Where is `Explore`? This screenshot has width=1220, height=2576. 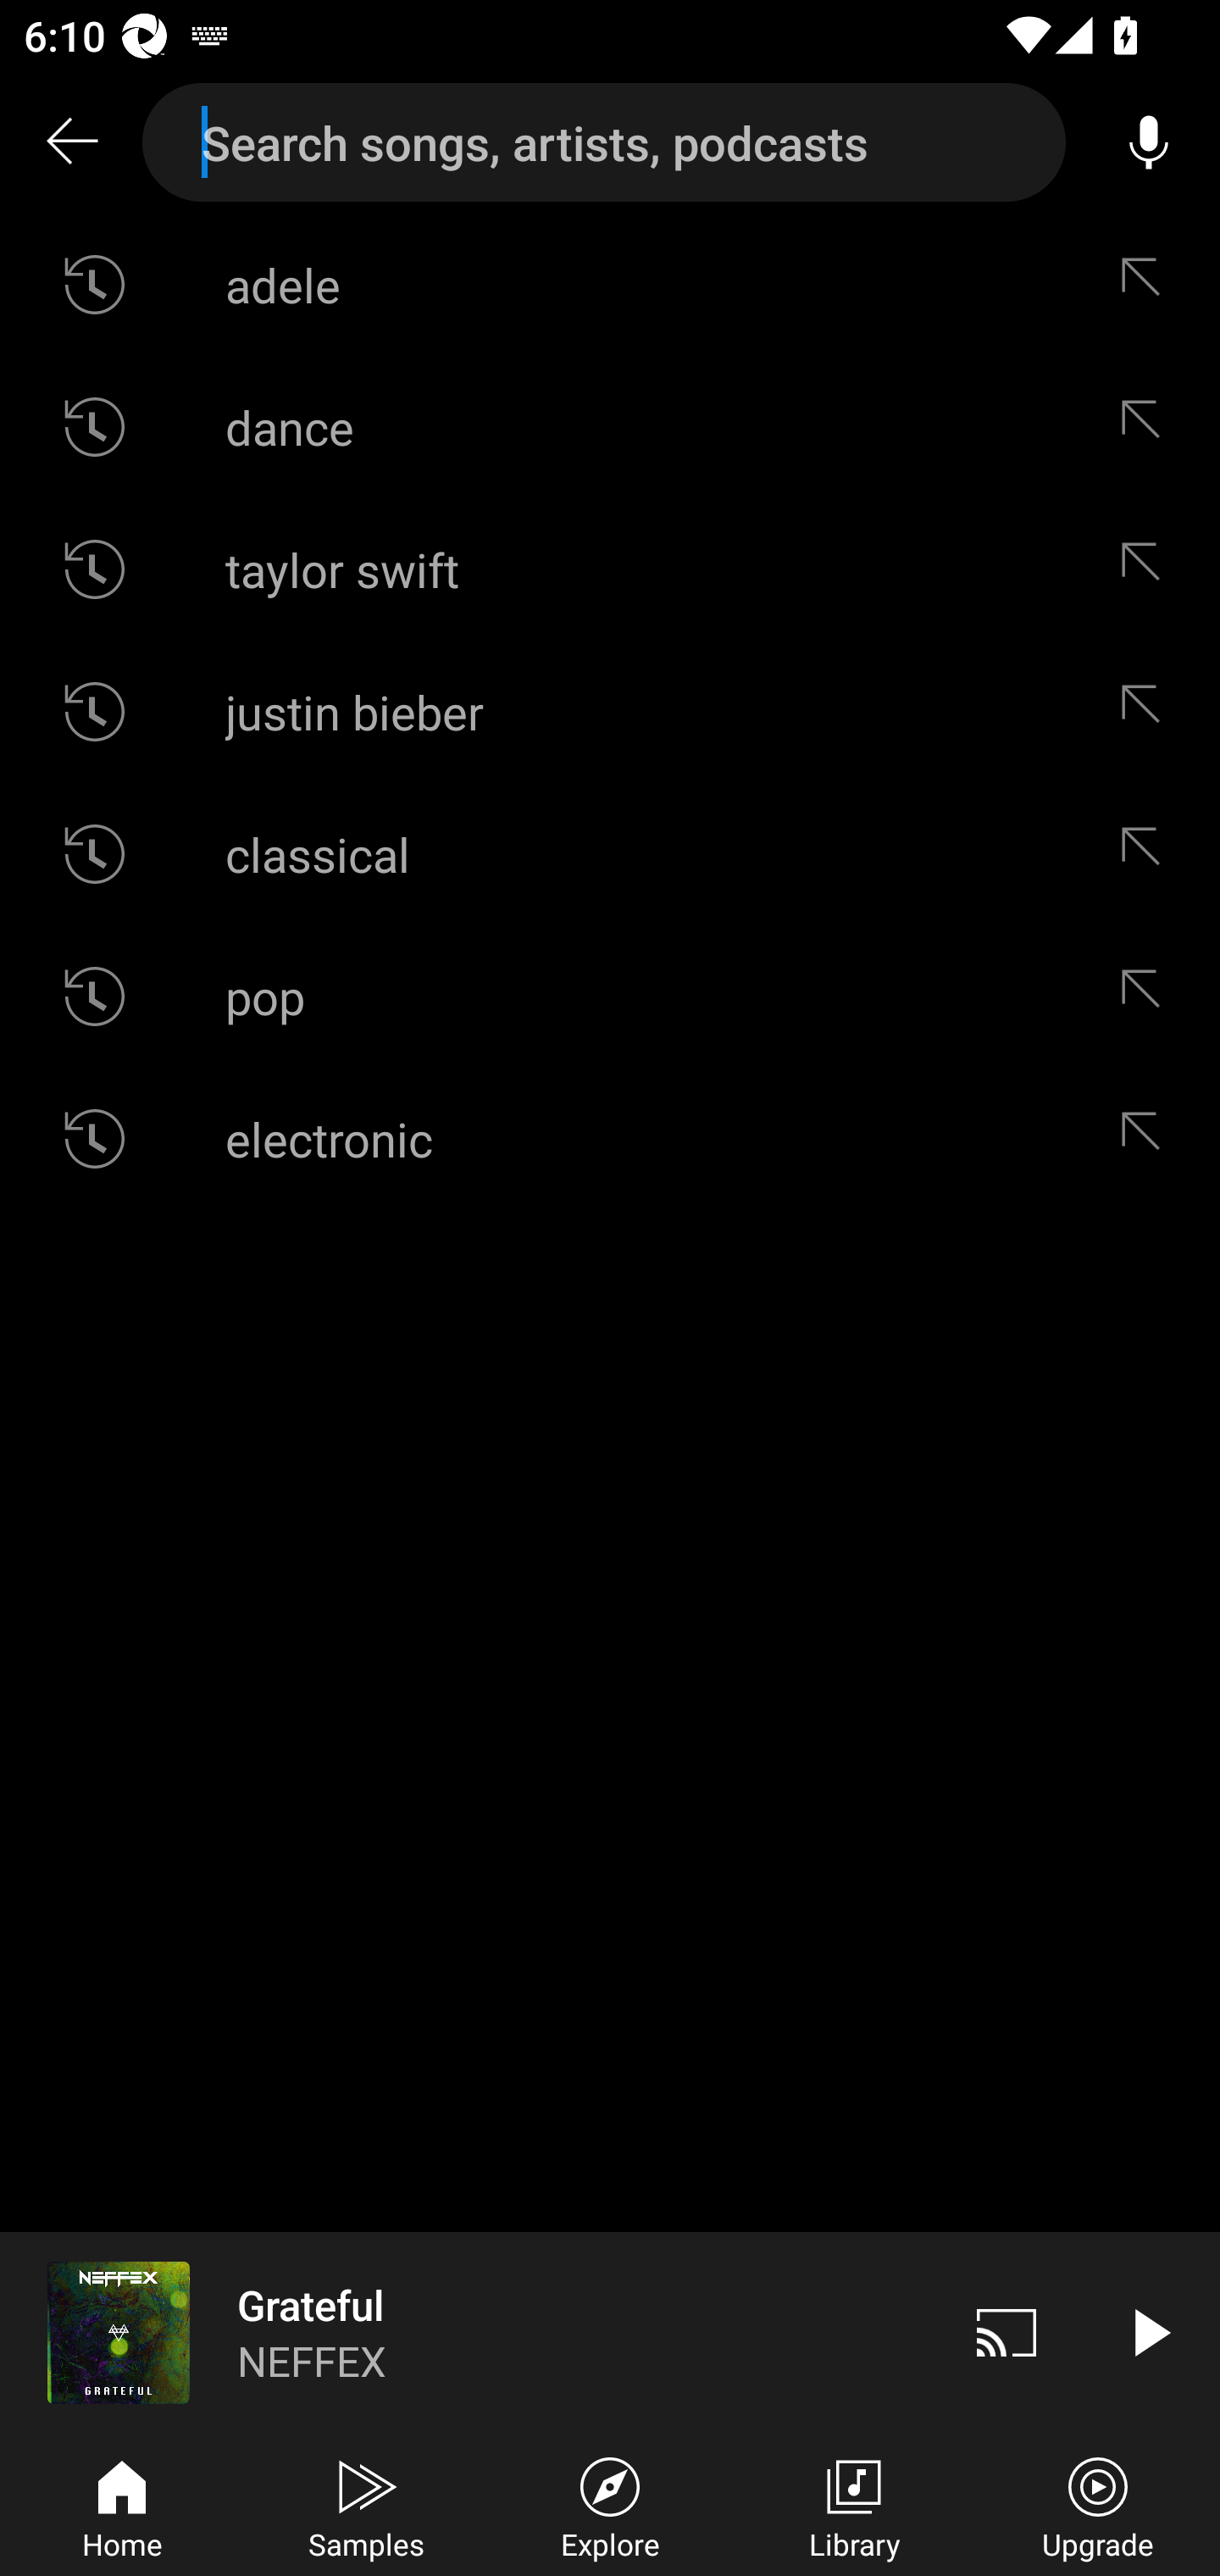 Explore is located at coordinates (610, 2505).